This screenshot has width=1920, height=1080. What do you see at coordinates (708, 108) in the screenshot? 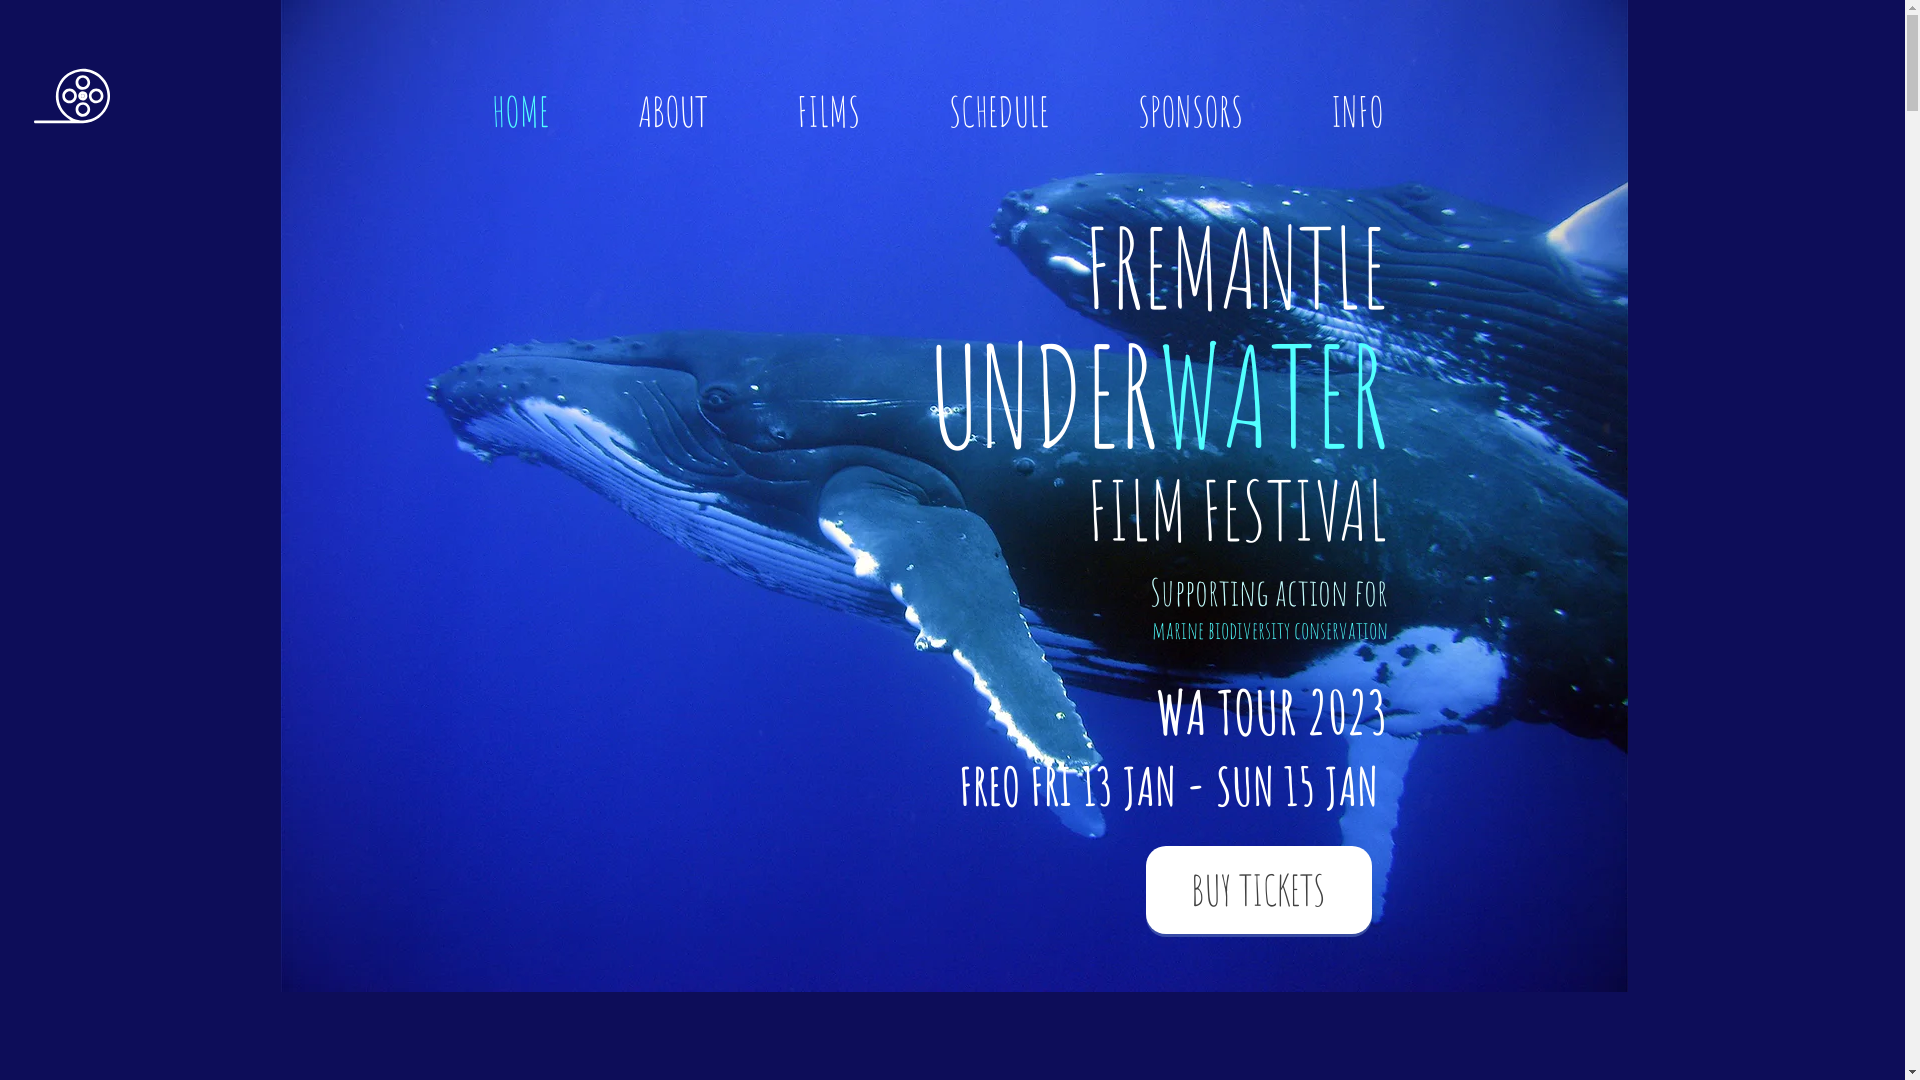
I see `ABOUT` at bounding box center [708, 108].